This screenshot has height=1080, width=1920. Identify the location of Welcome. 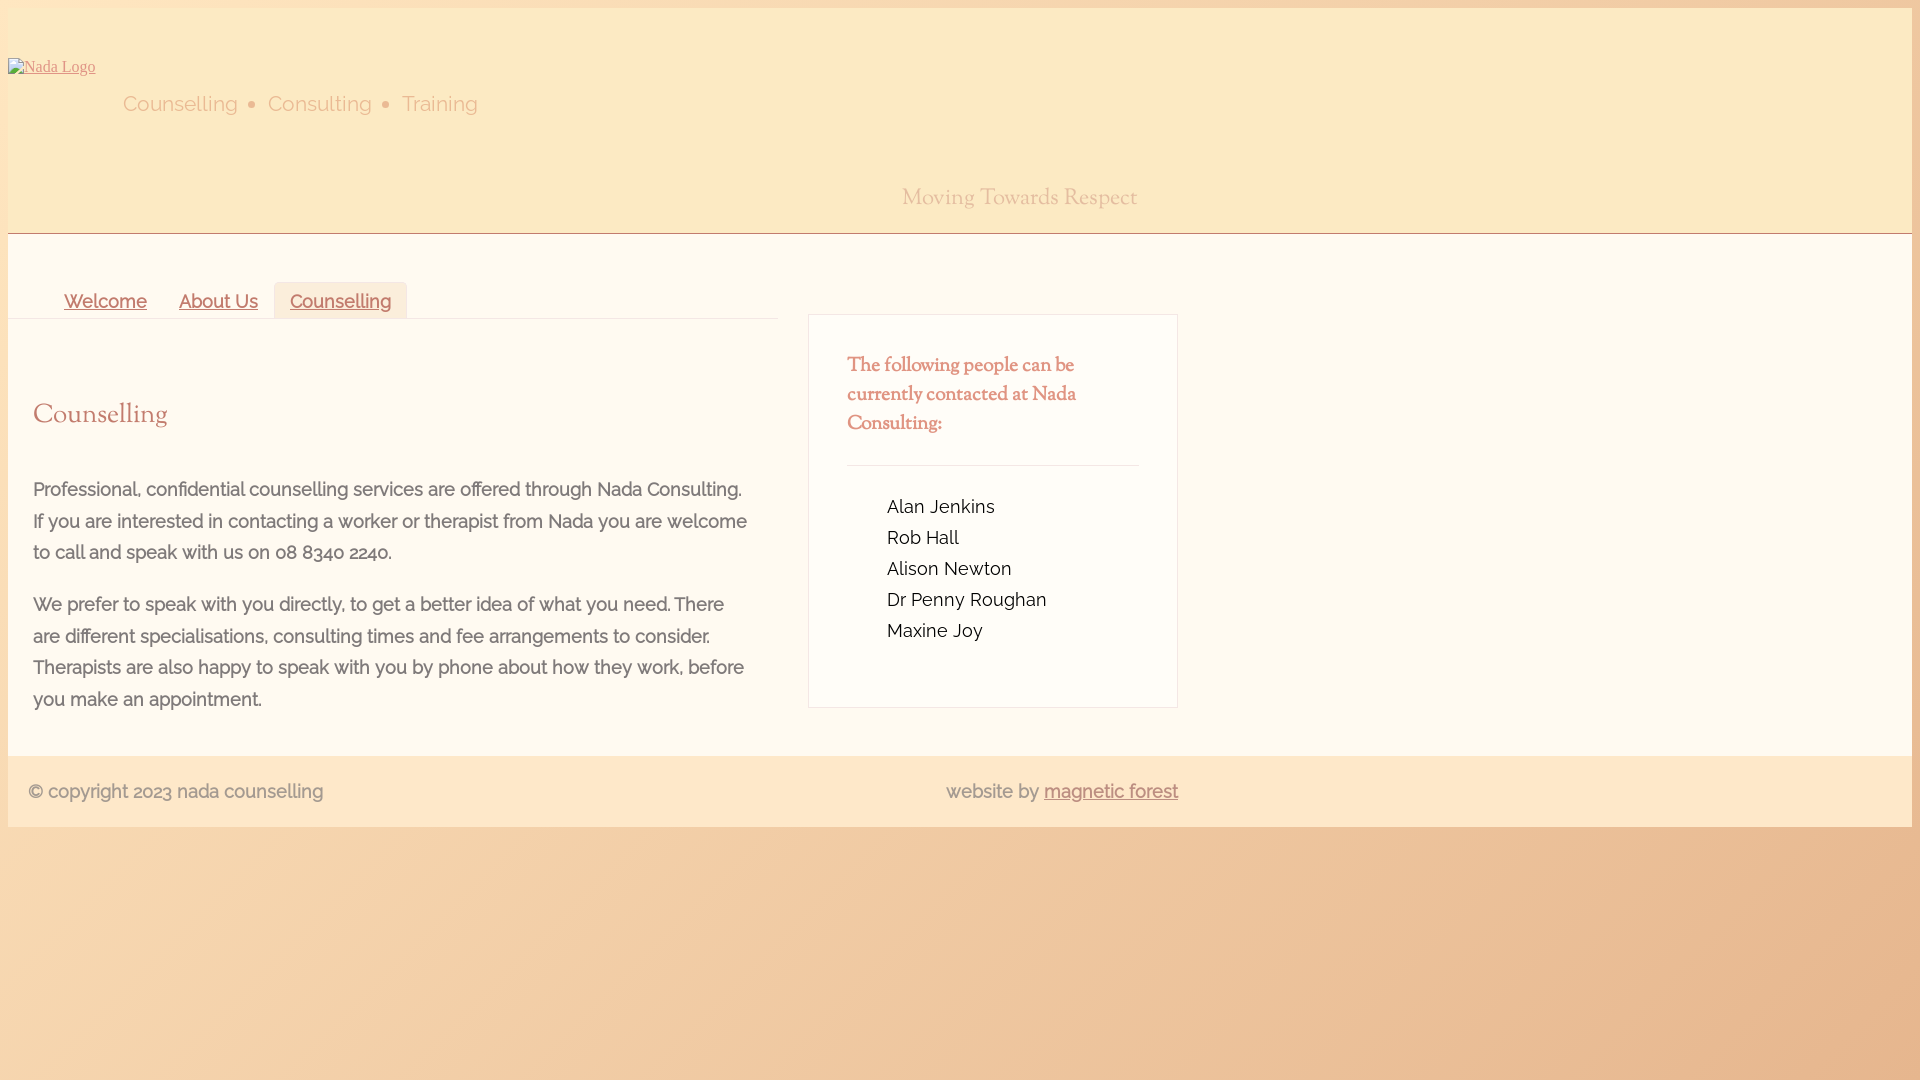
(106, 300).